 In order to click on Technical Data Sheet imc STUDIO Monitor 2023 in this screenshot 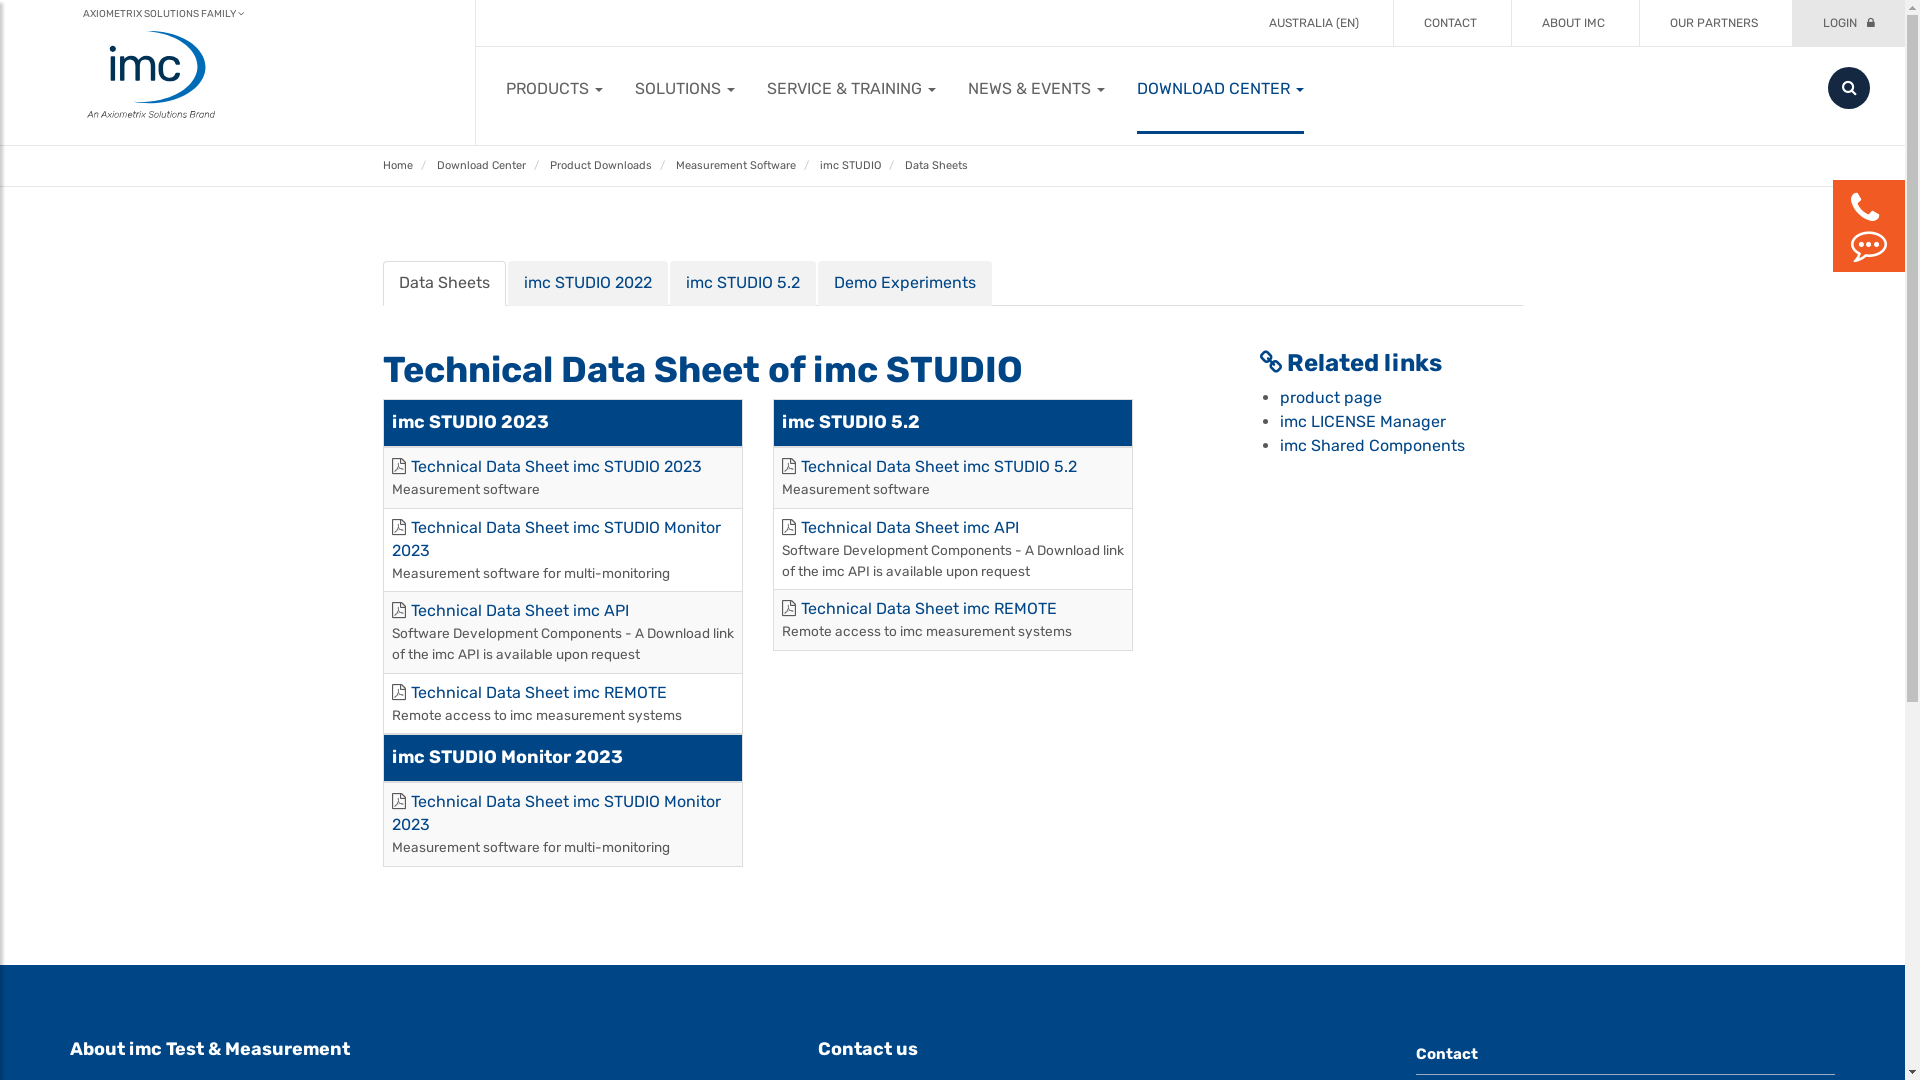, I will do `click(556, 539)`.